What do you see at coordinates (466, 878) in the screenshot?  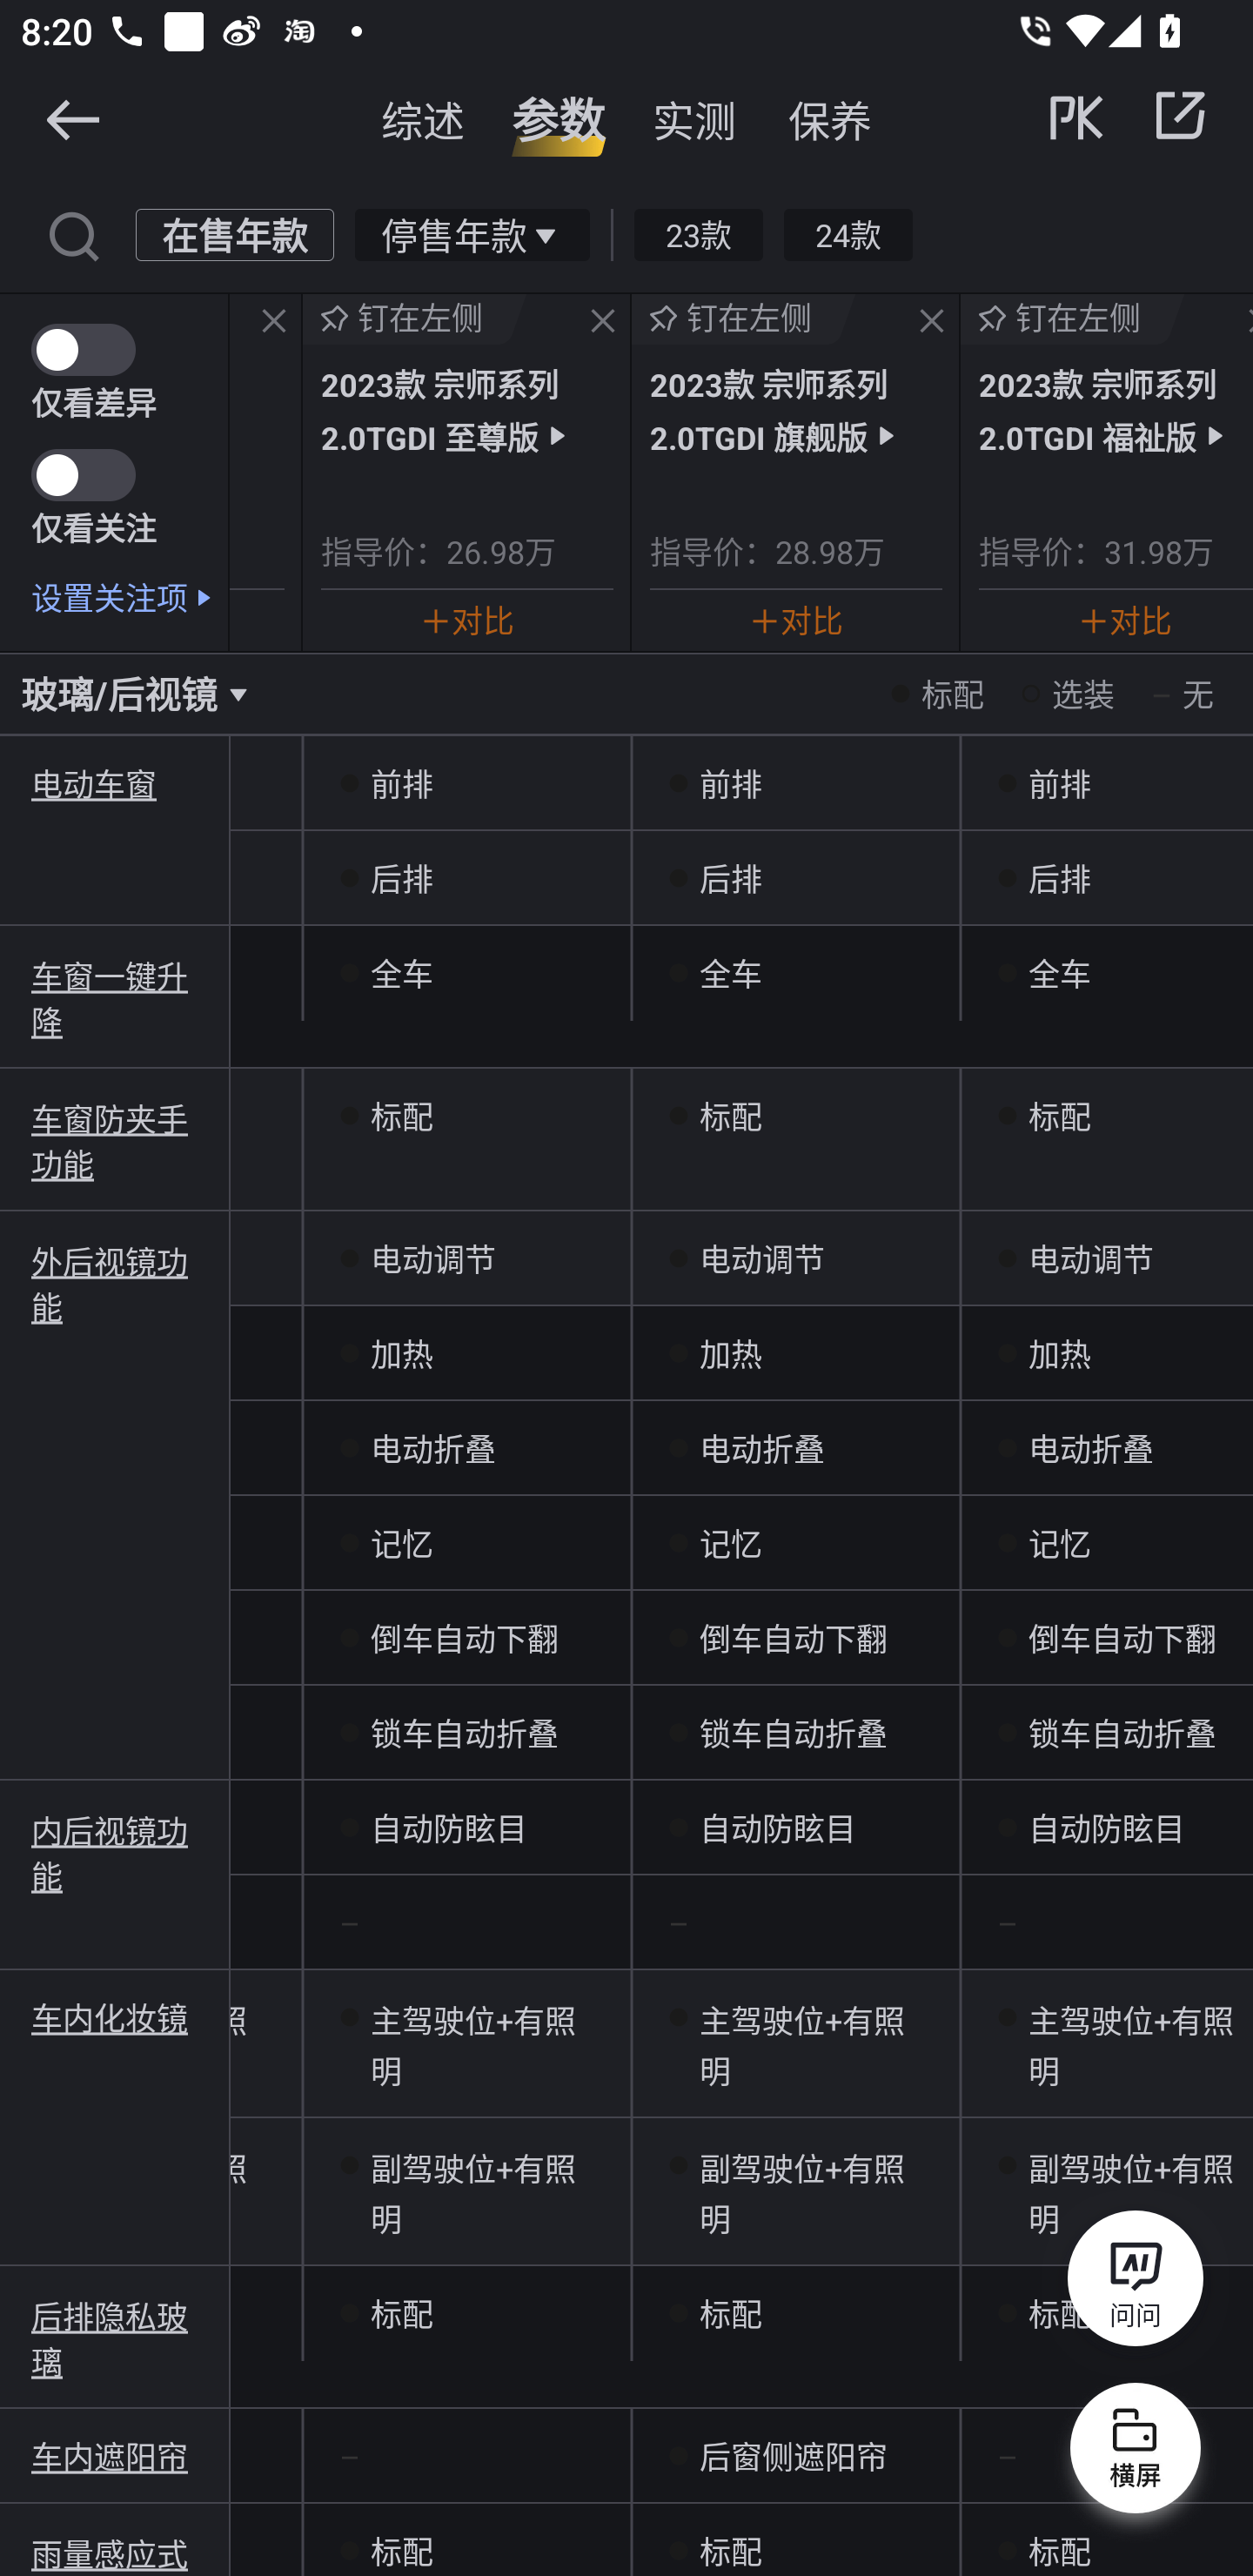 I see `后排` at bounding box center [466, 878].